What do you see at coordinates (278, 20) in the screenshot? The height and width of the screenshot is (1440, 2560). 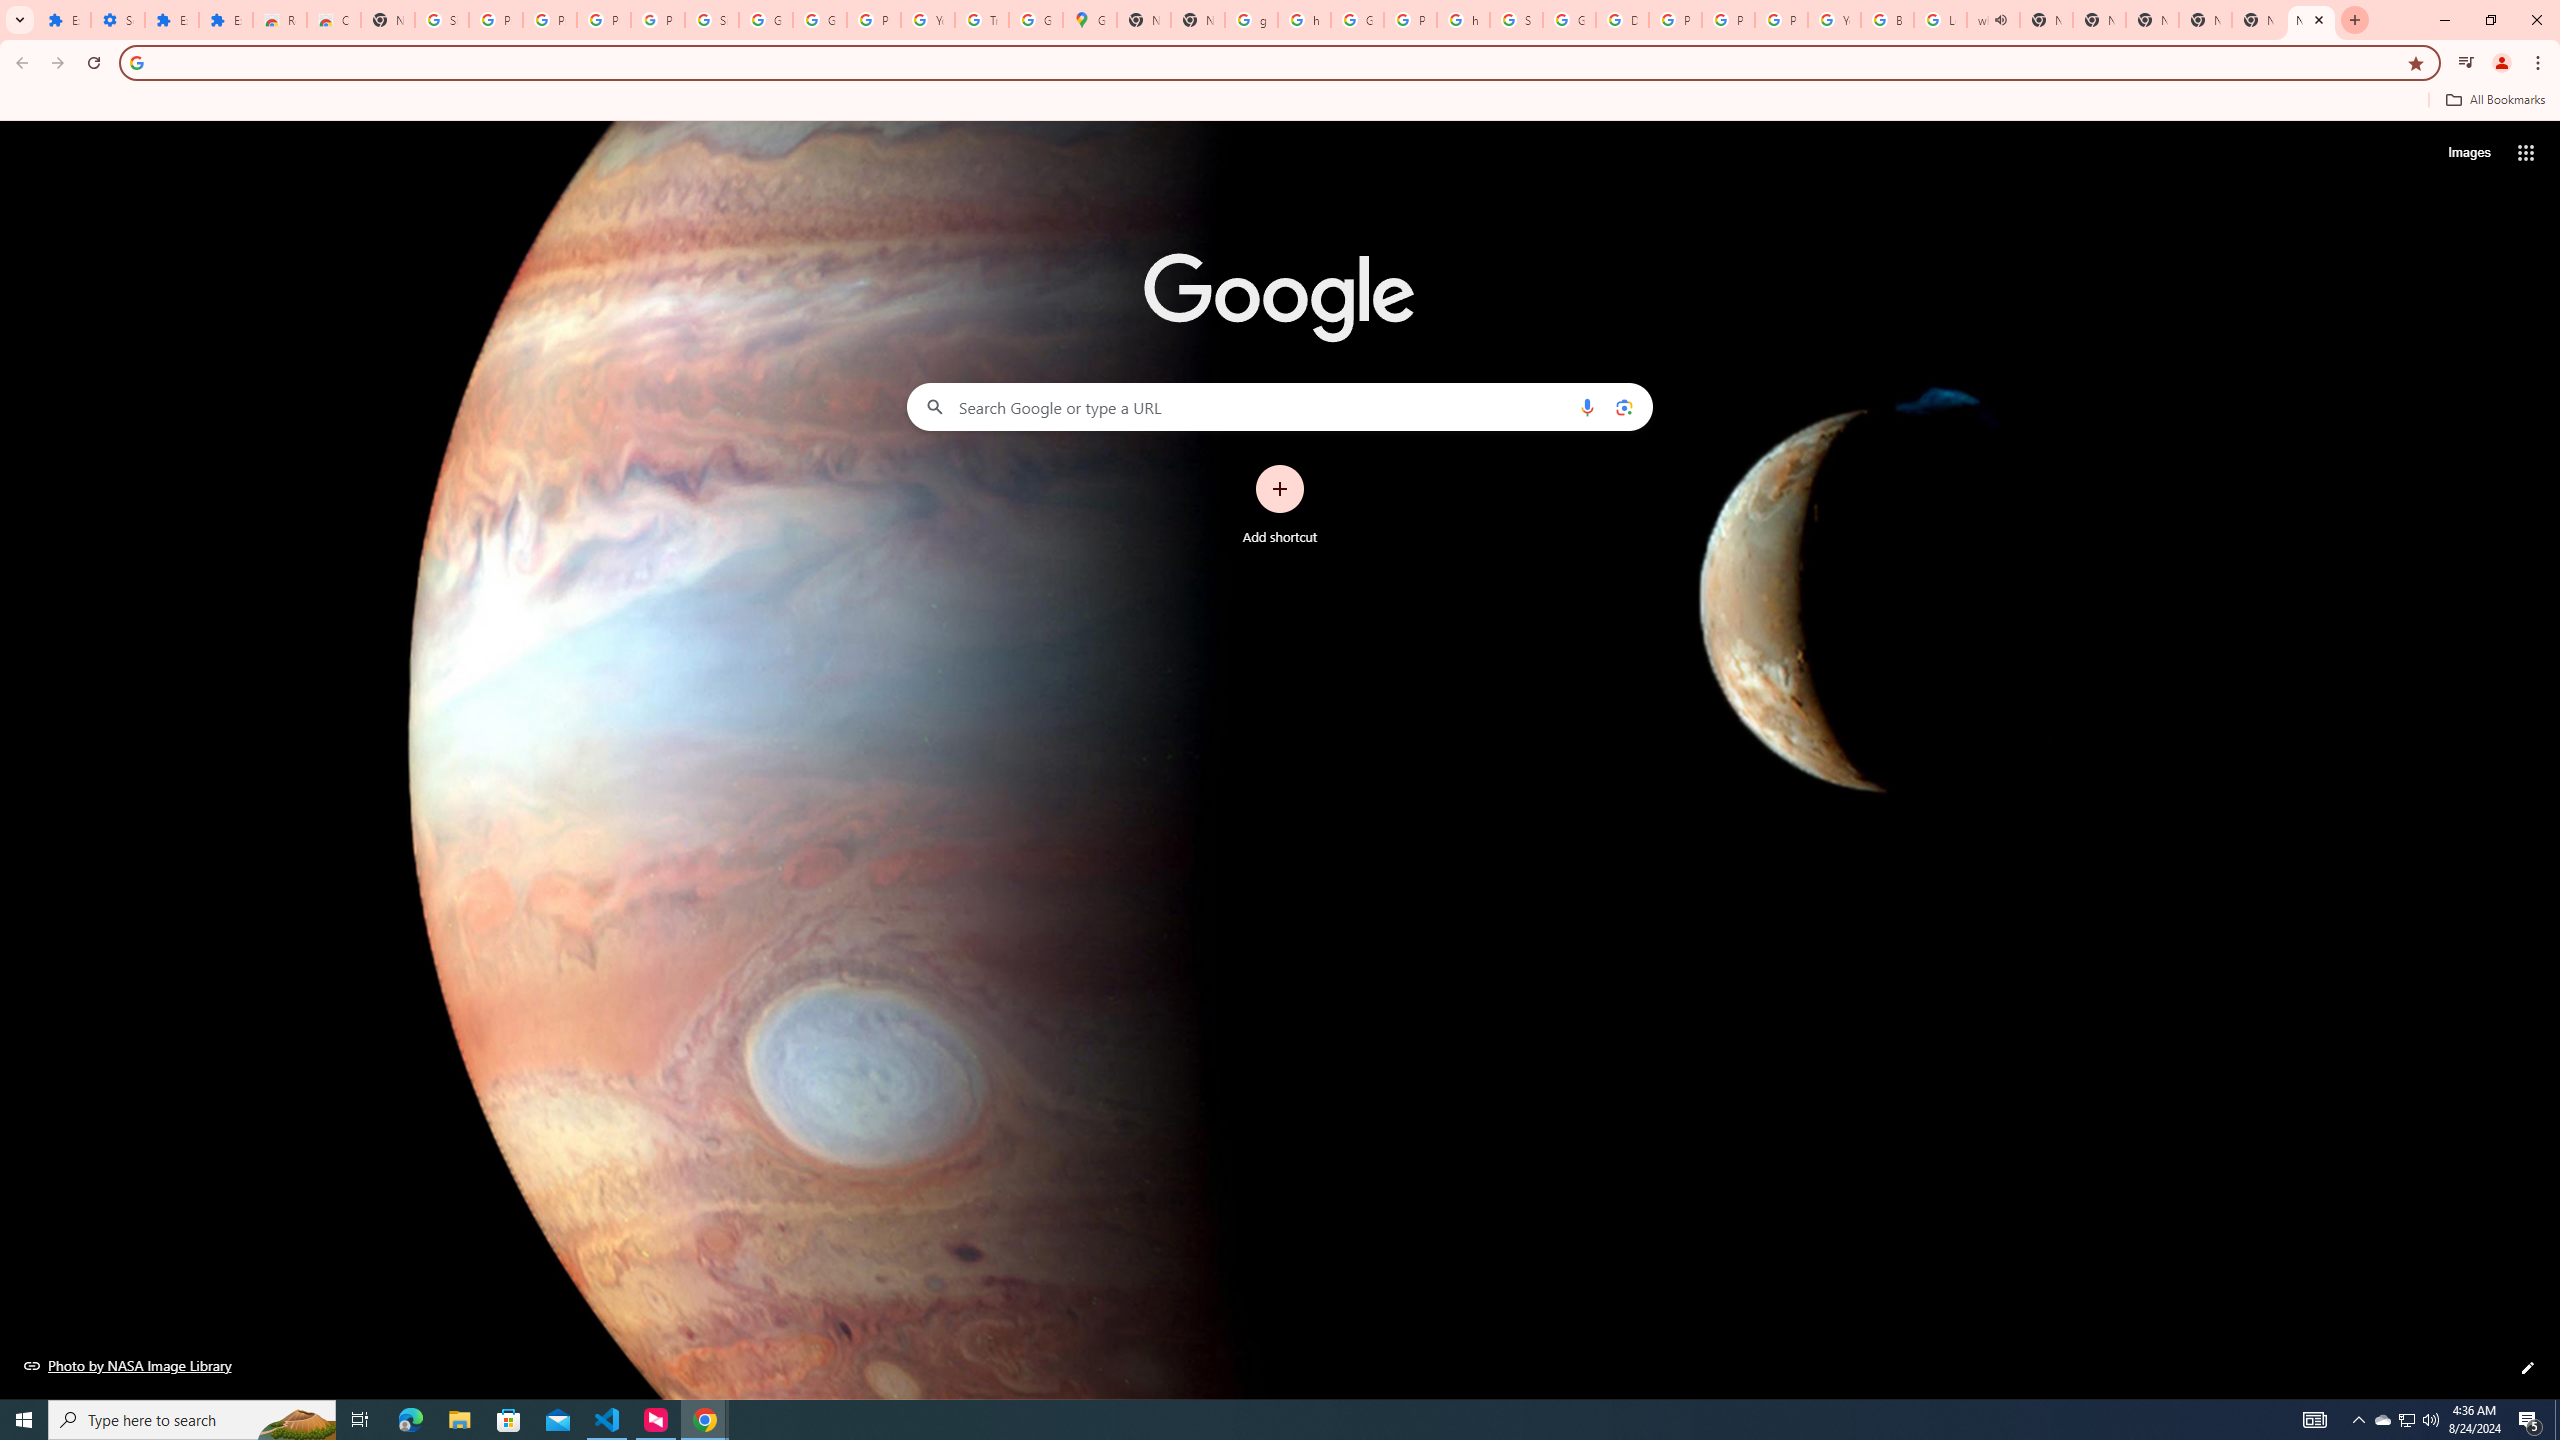 I see `Reviews: Helix Fruit Jump Arcade Game` at bounding box center [278, 20].